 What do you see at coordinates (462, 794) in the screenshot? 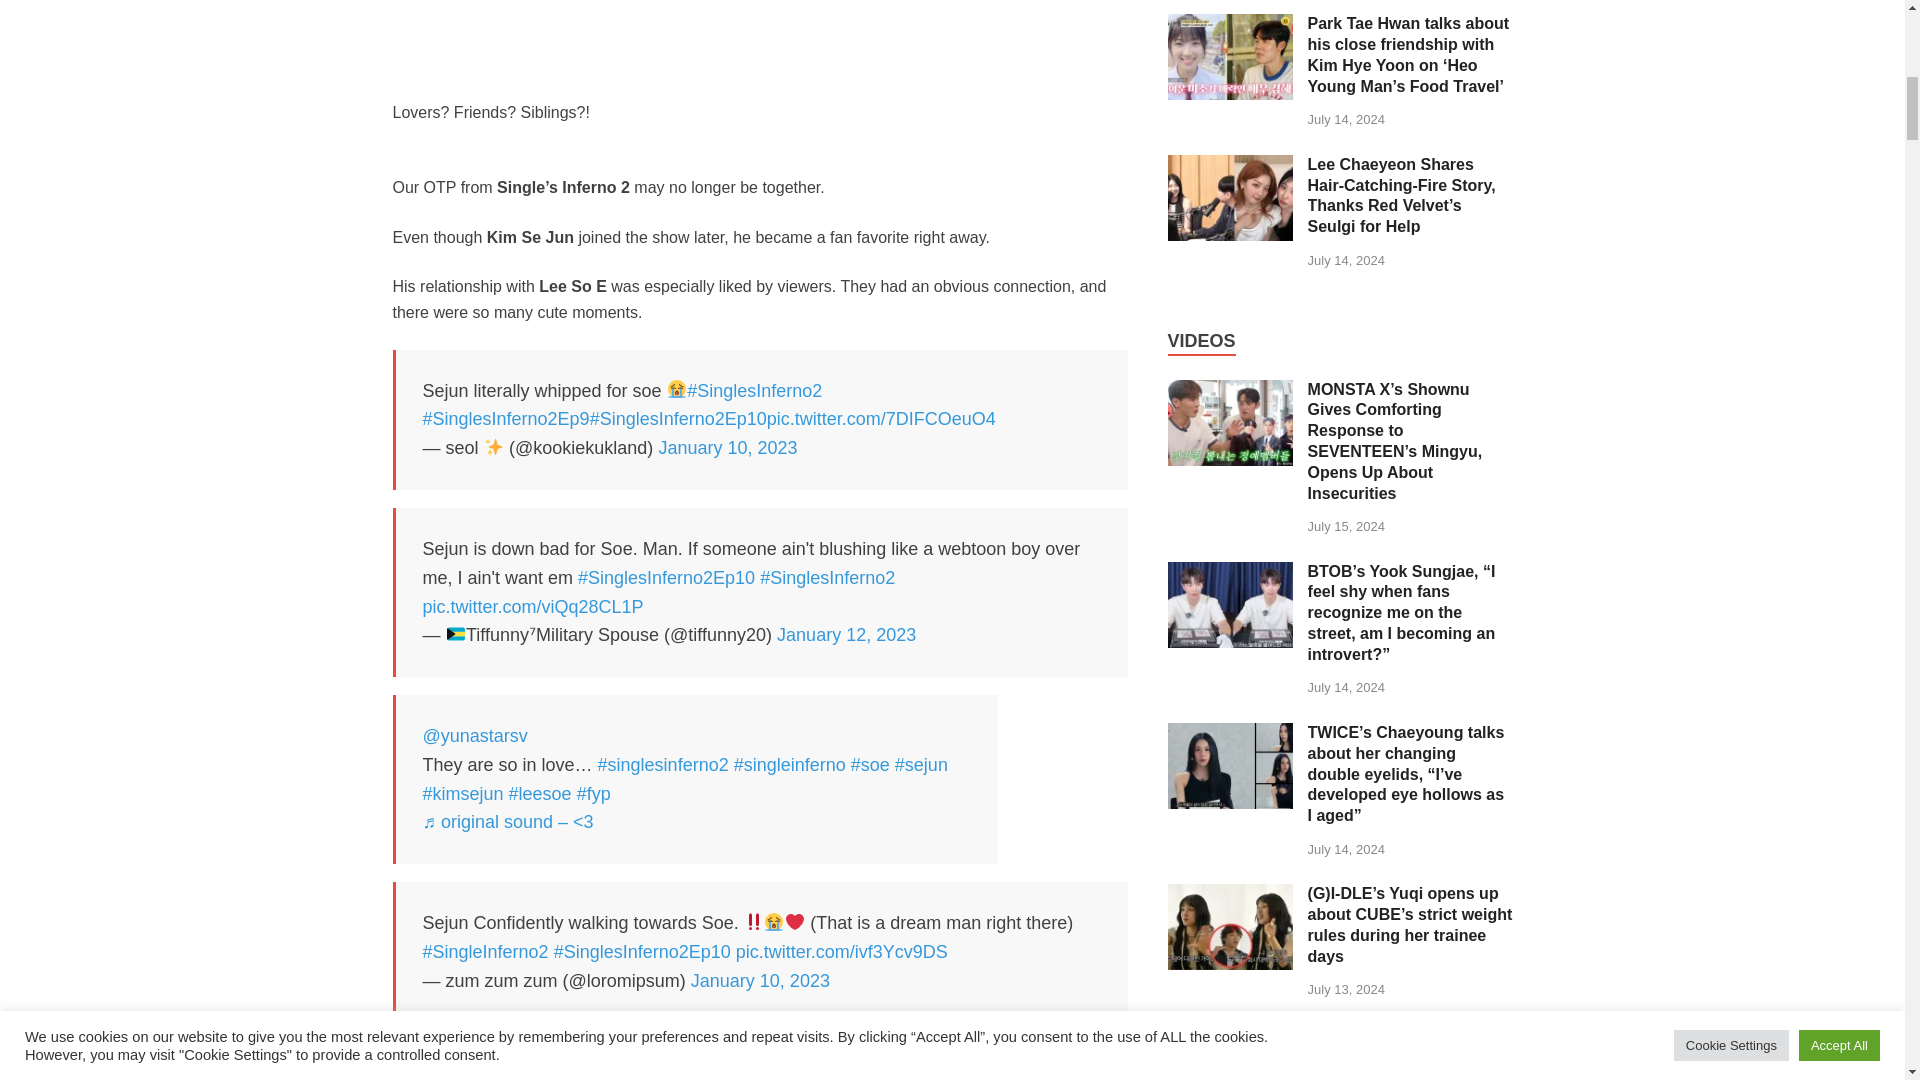
I see `kimsejun` at bounding box center [462, 794].